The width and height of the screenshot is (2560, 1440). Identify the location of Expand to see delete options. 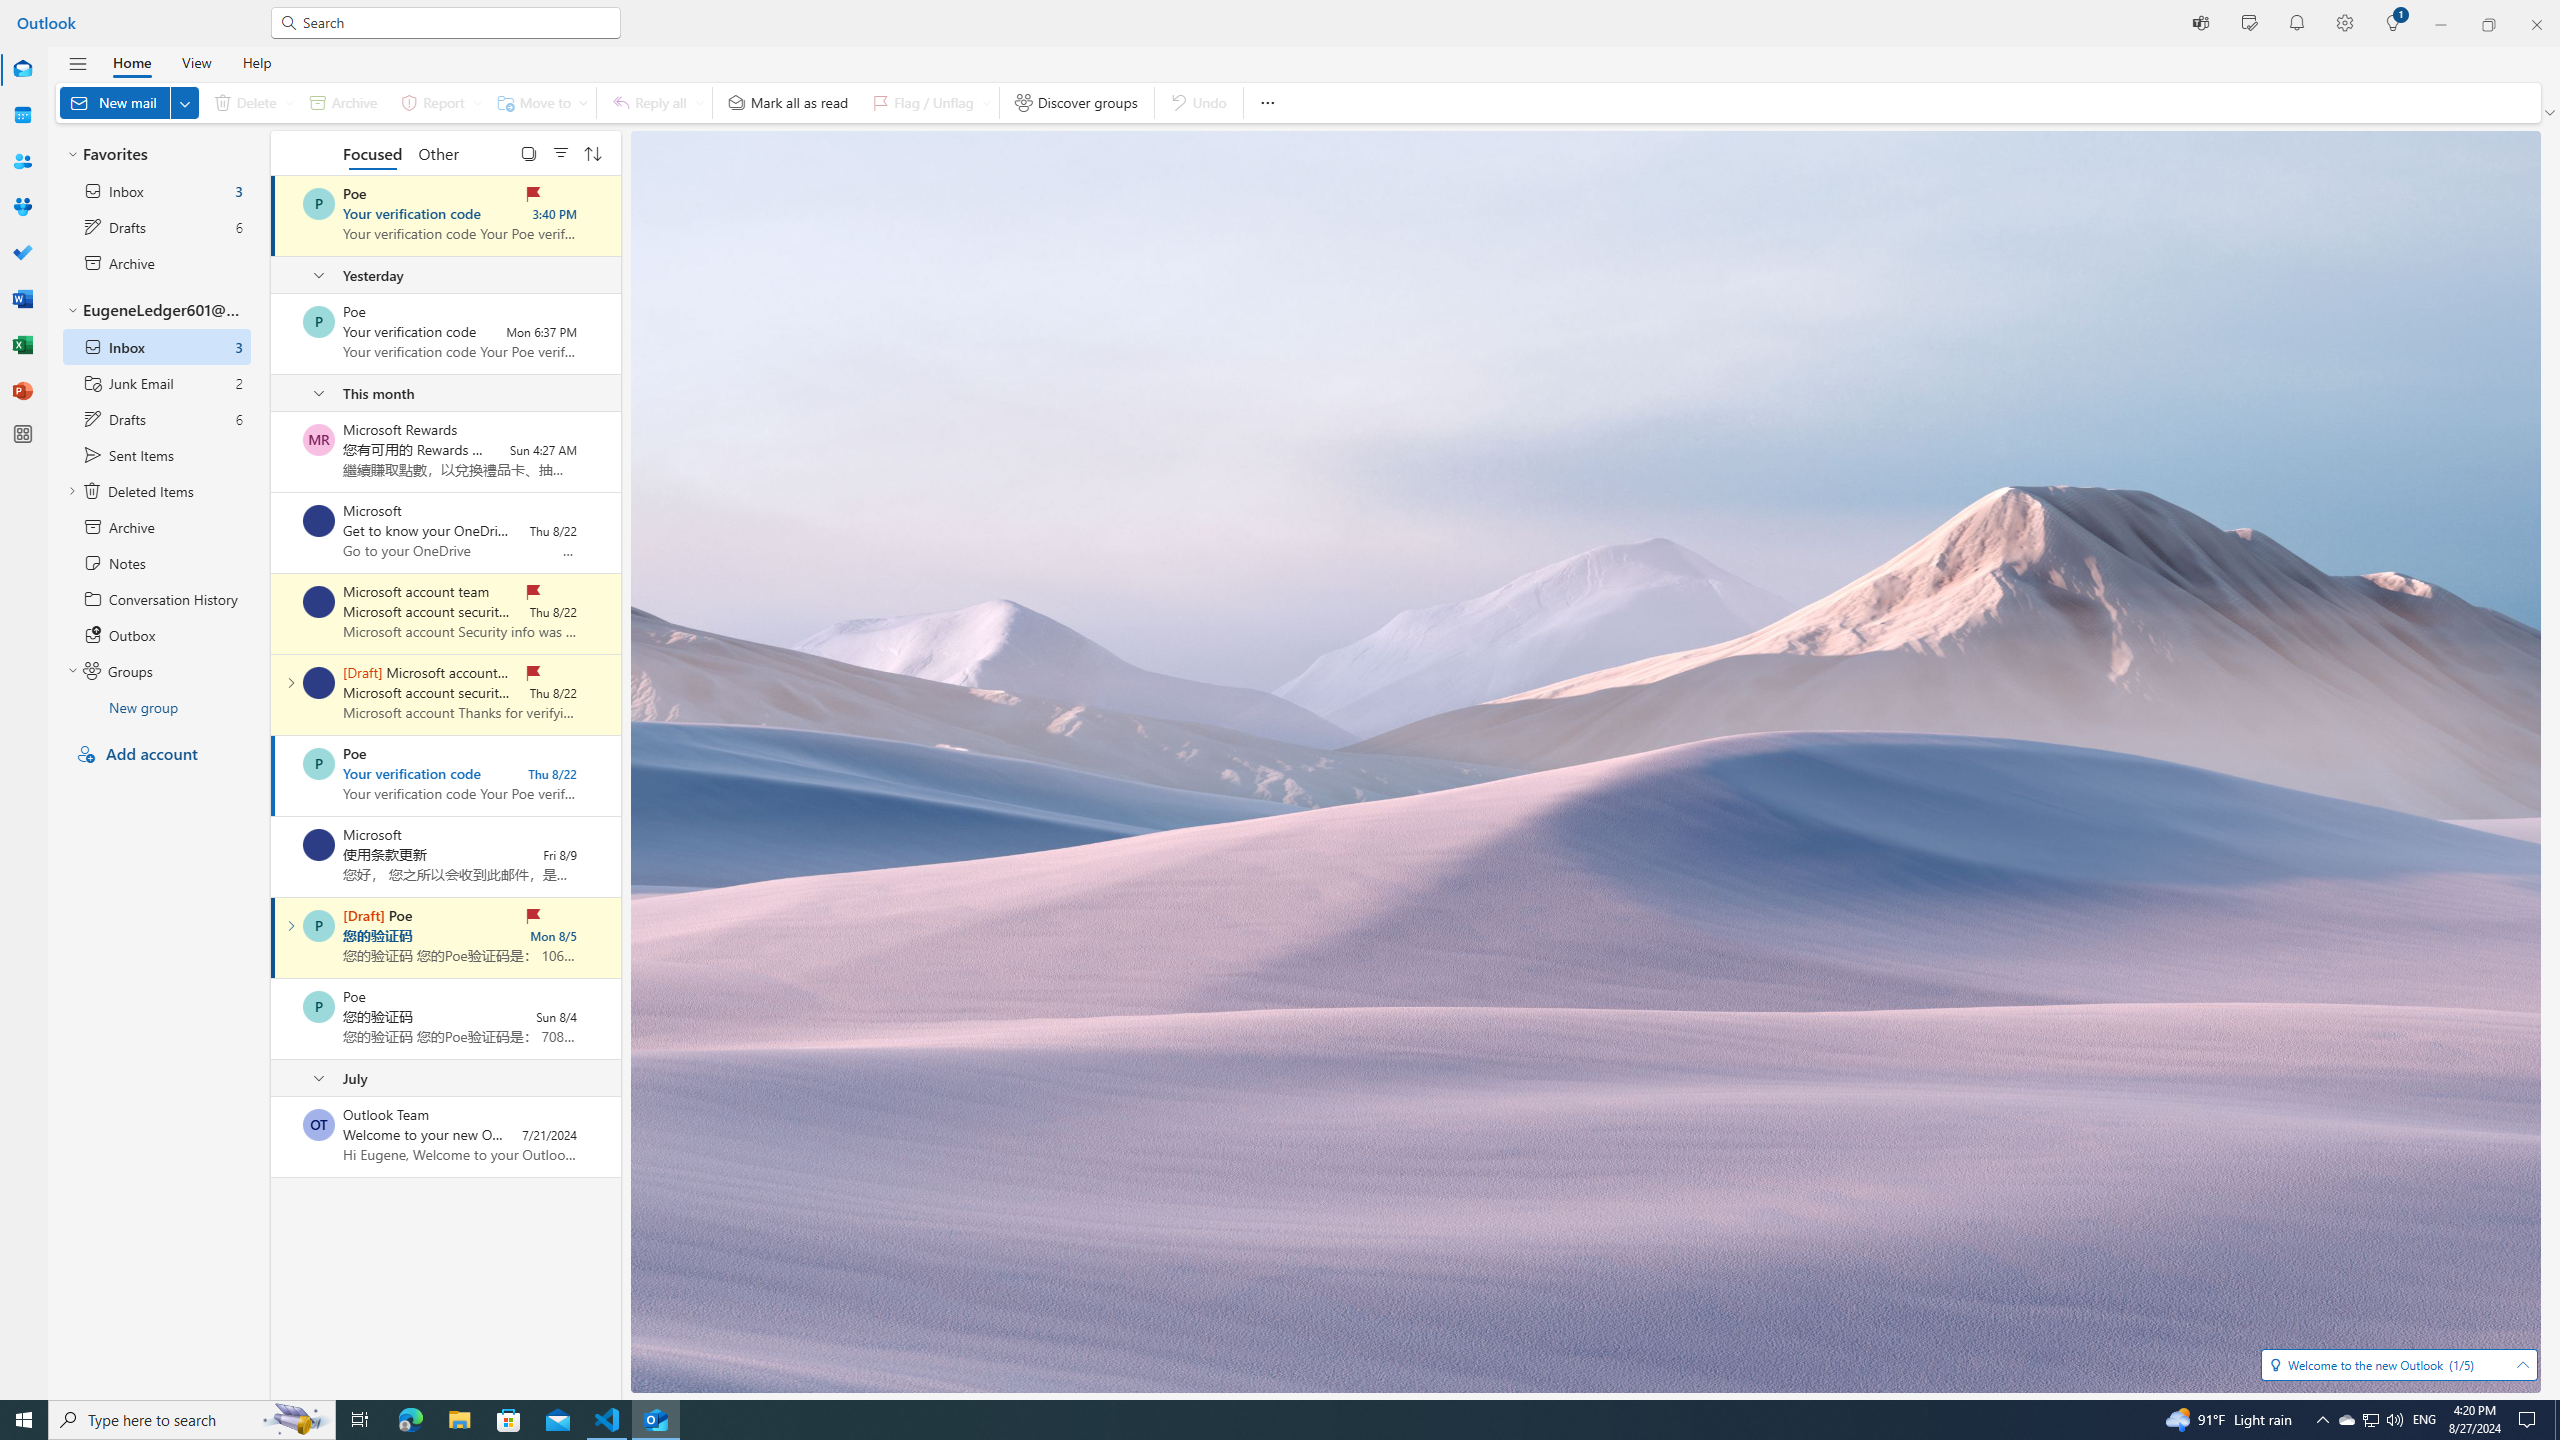
(288, 102).